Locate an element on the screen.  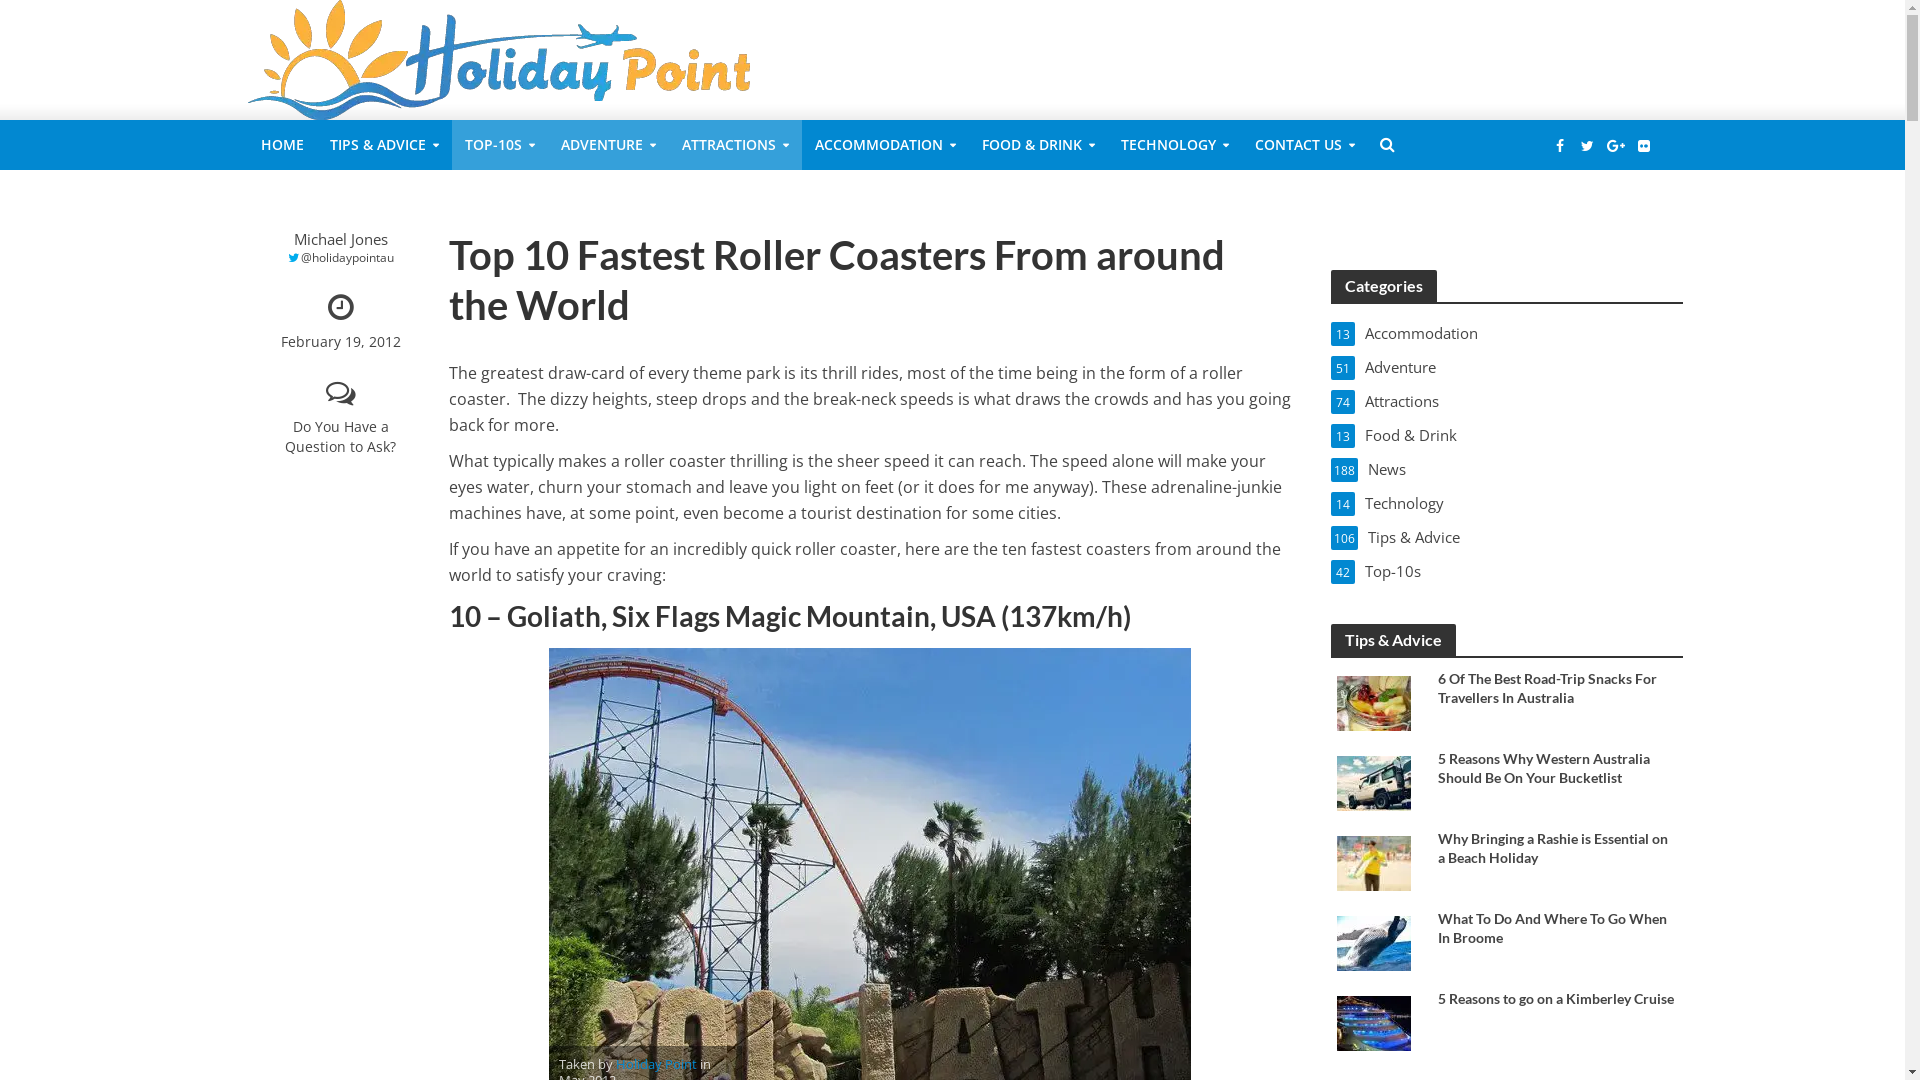
@holidaypointau is located at coordinates (340, 258).